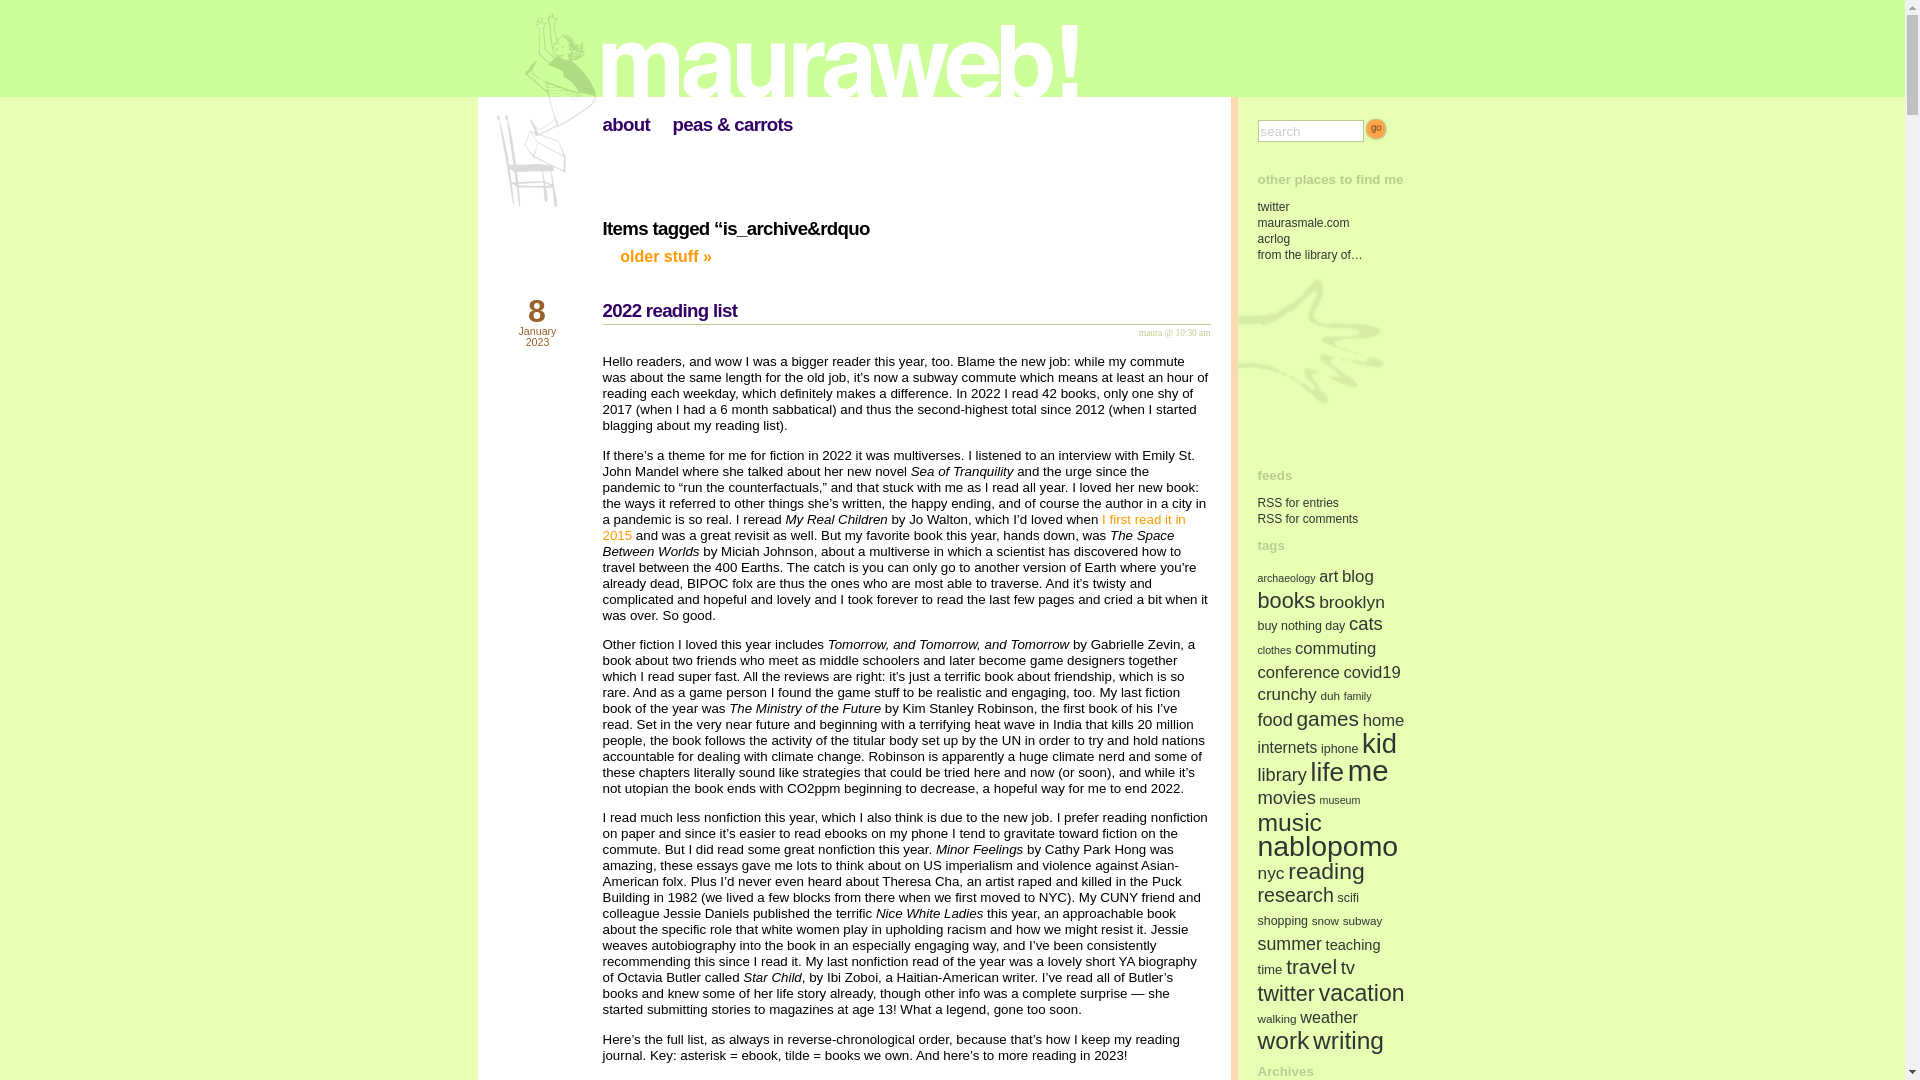 The height and width of the screenshot is (1080, 1920). What do you see at coordinates (1310, 130) in the screenshot?
I see `search` at bounding box center [1310, 130].